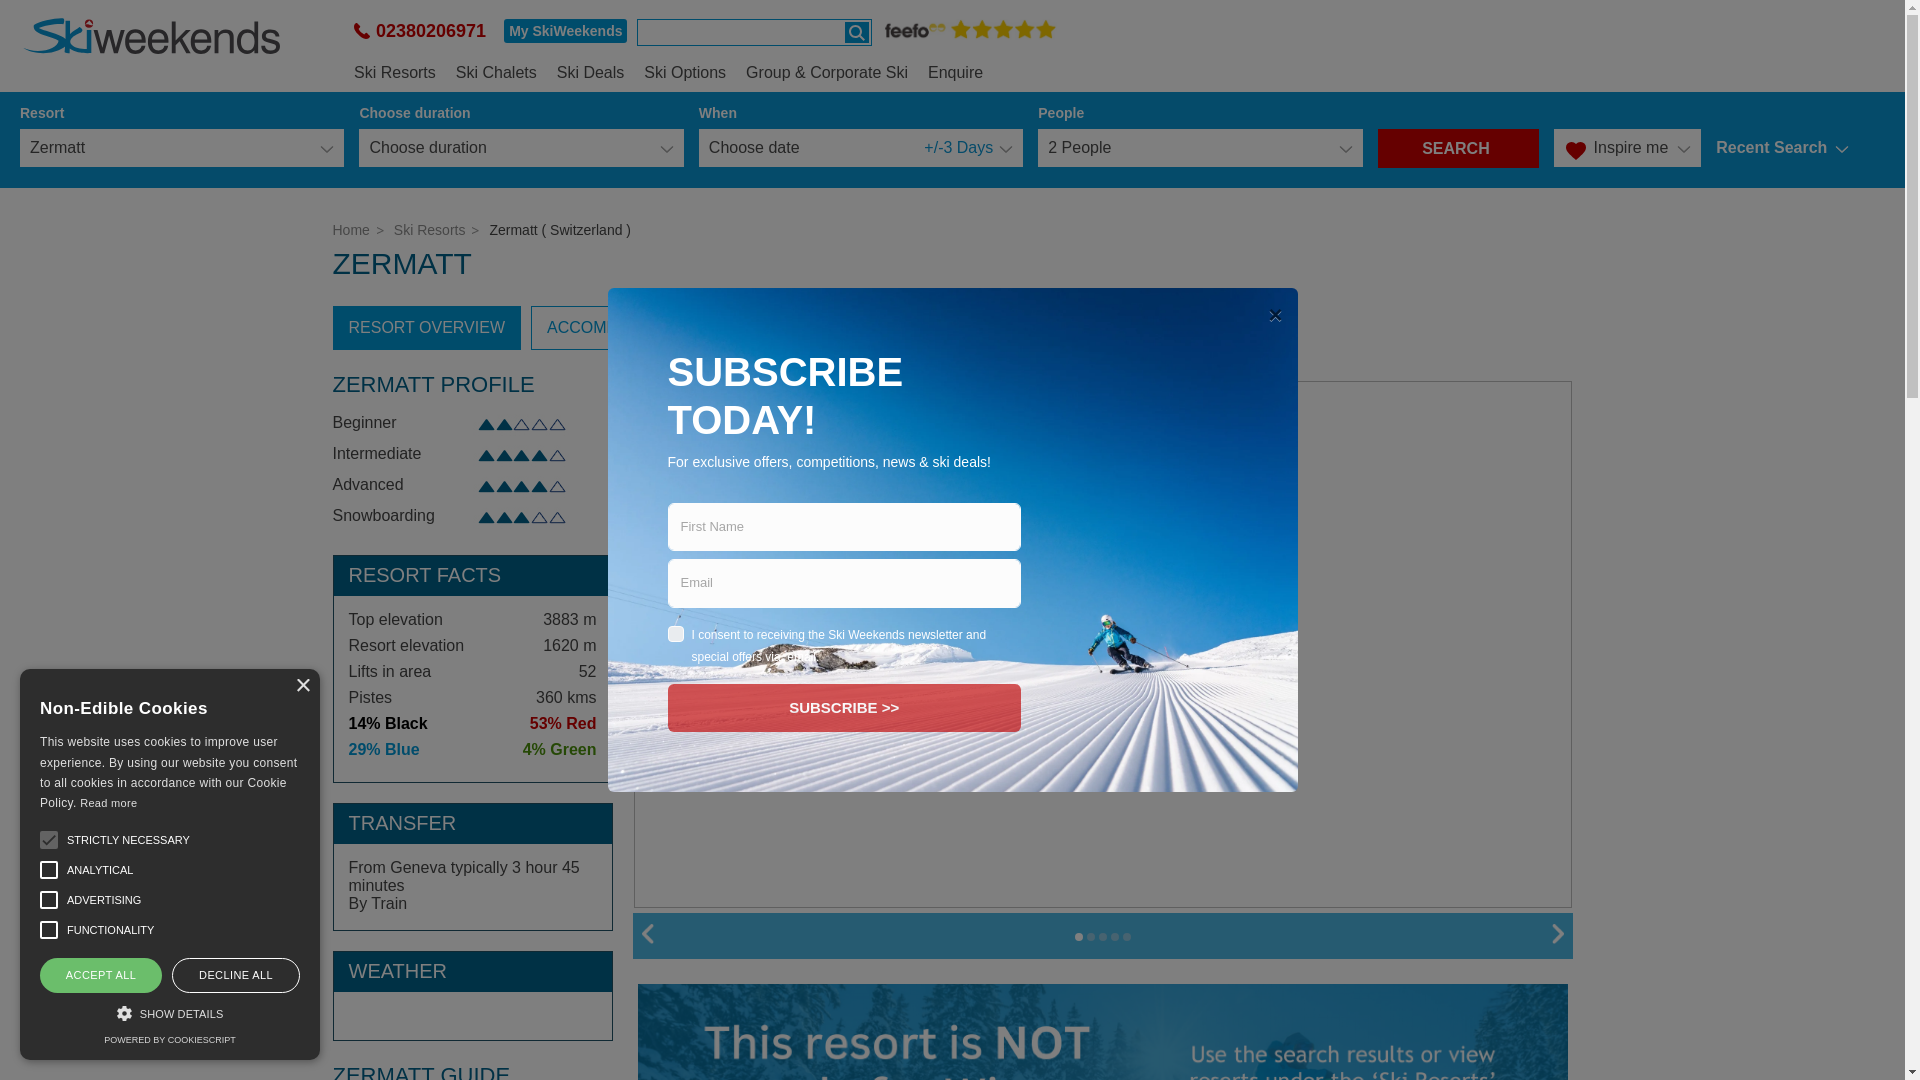 This screenshot has width=1920, height=1080. What do you see at coordinates (419, 30) in the screenshot?
I see `02380206971` at bounding box center [419, 30].